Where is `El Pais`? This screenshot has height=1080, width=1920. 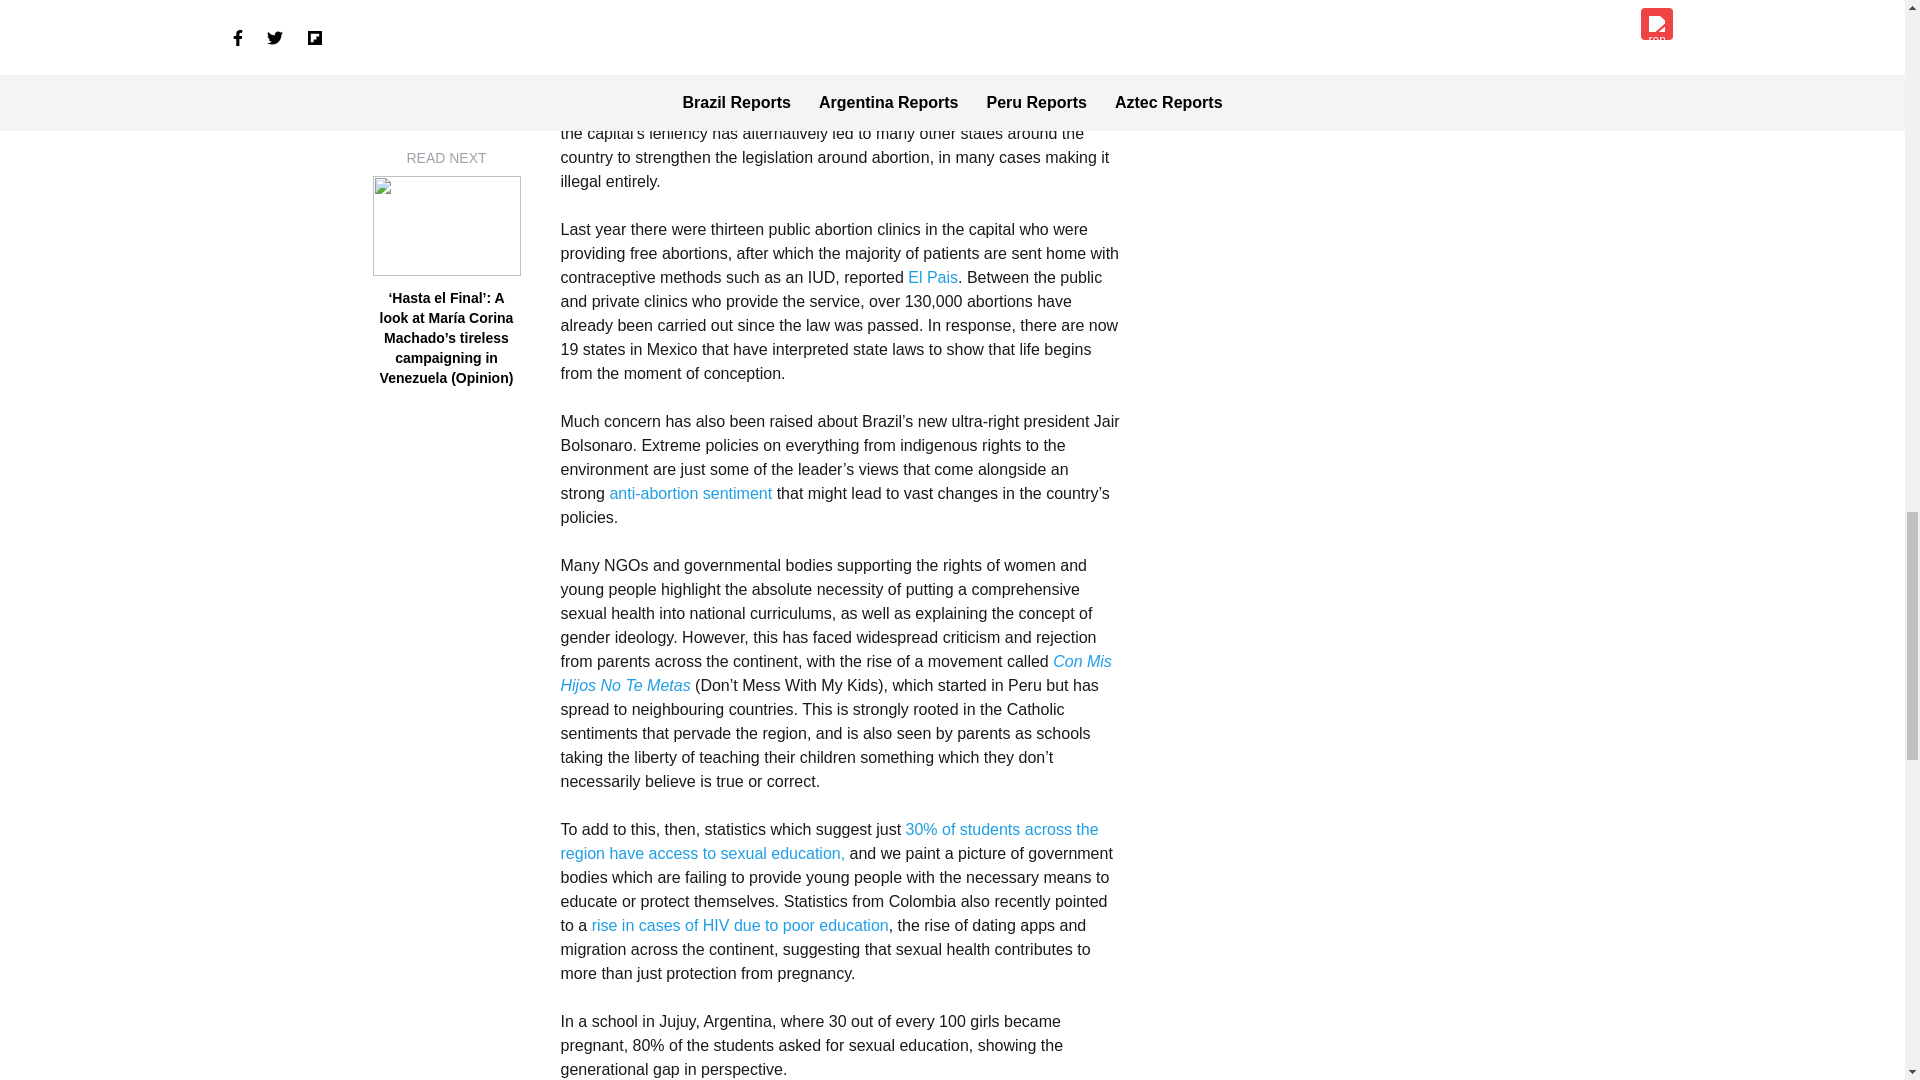 El Pais is located at coordinates (933, 277).